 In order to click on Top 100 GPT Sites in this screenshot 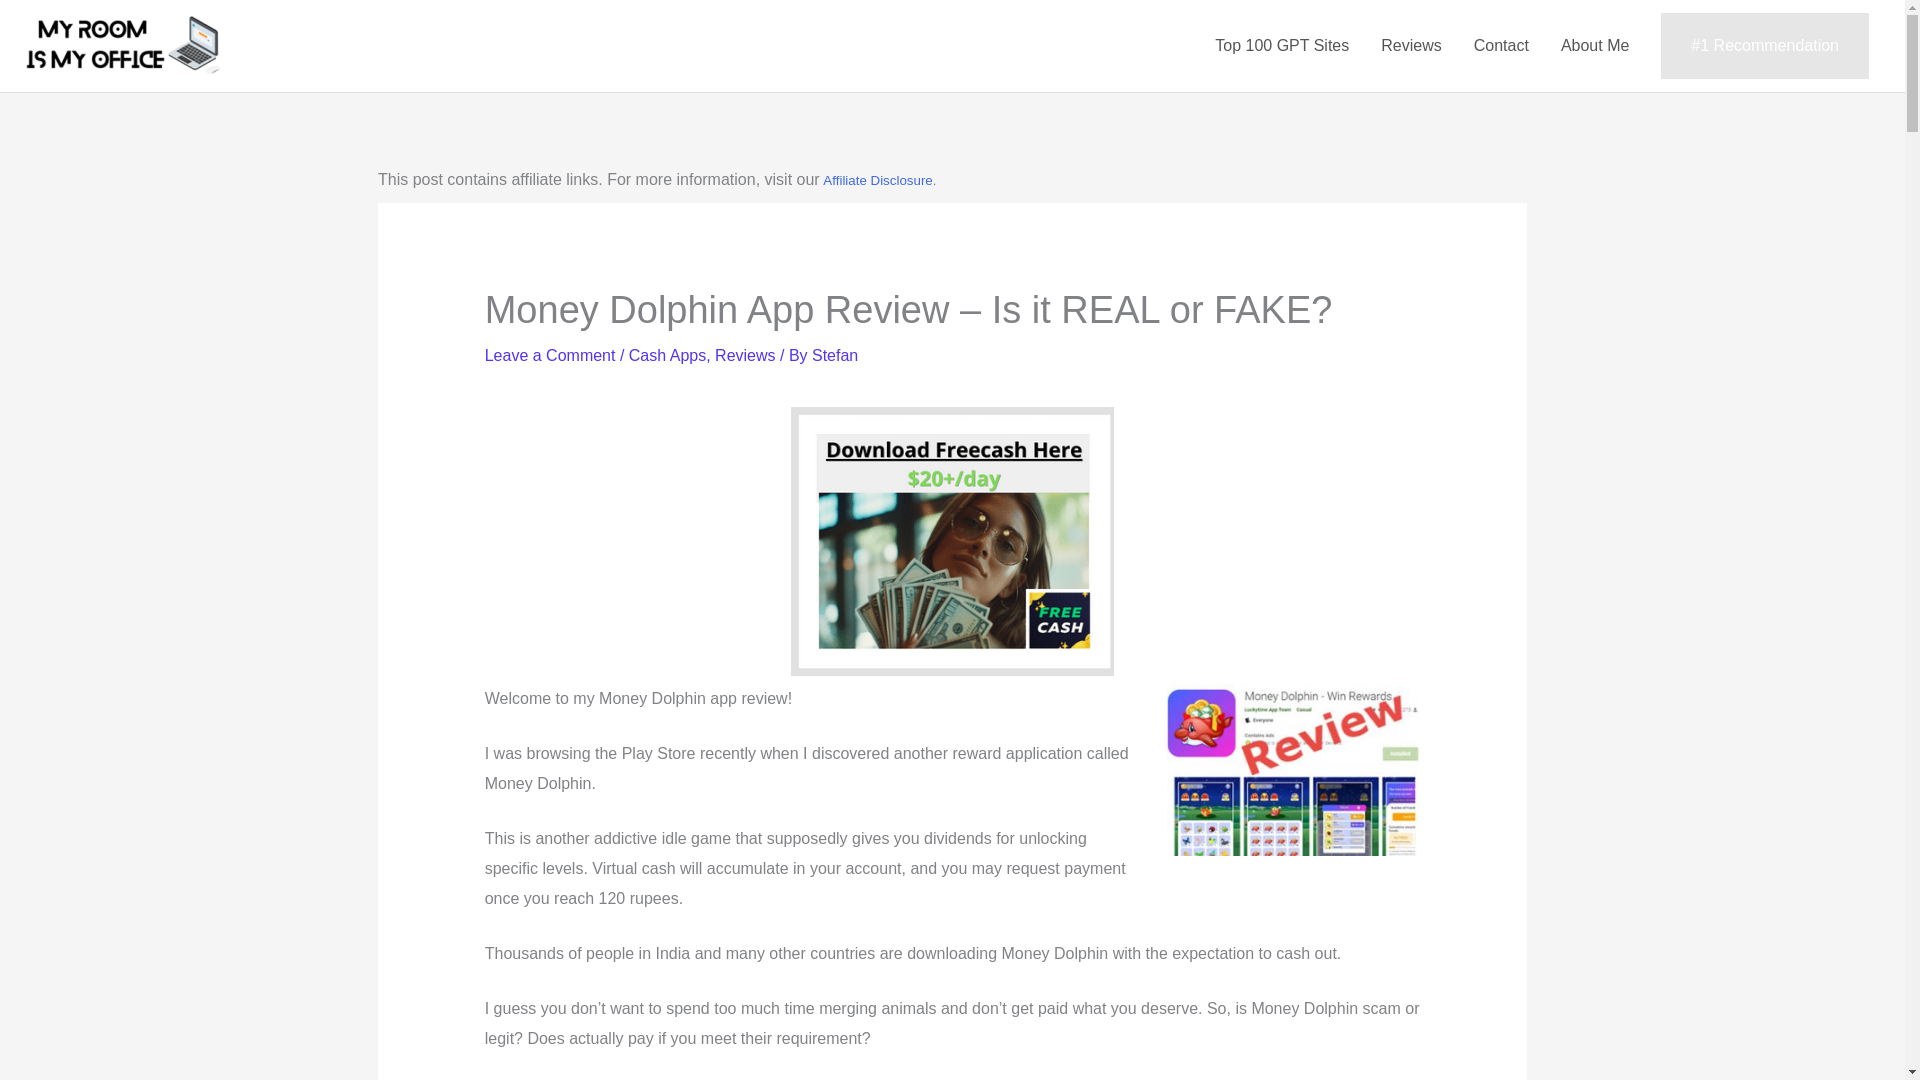, I will do `click(1282, 45)`.